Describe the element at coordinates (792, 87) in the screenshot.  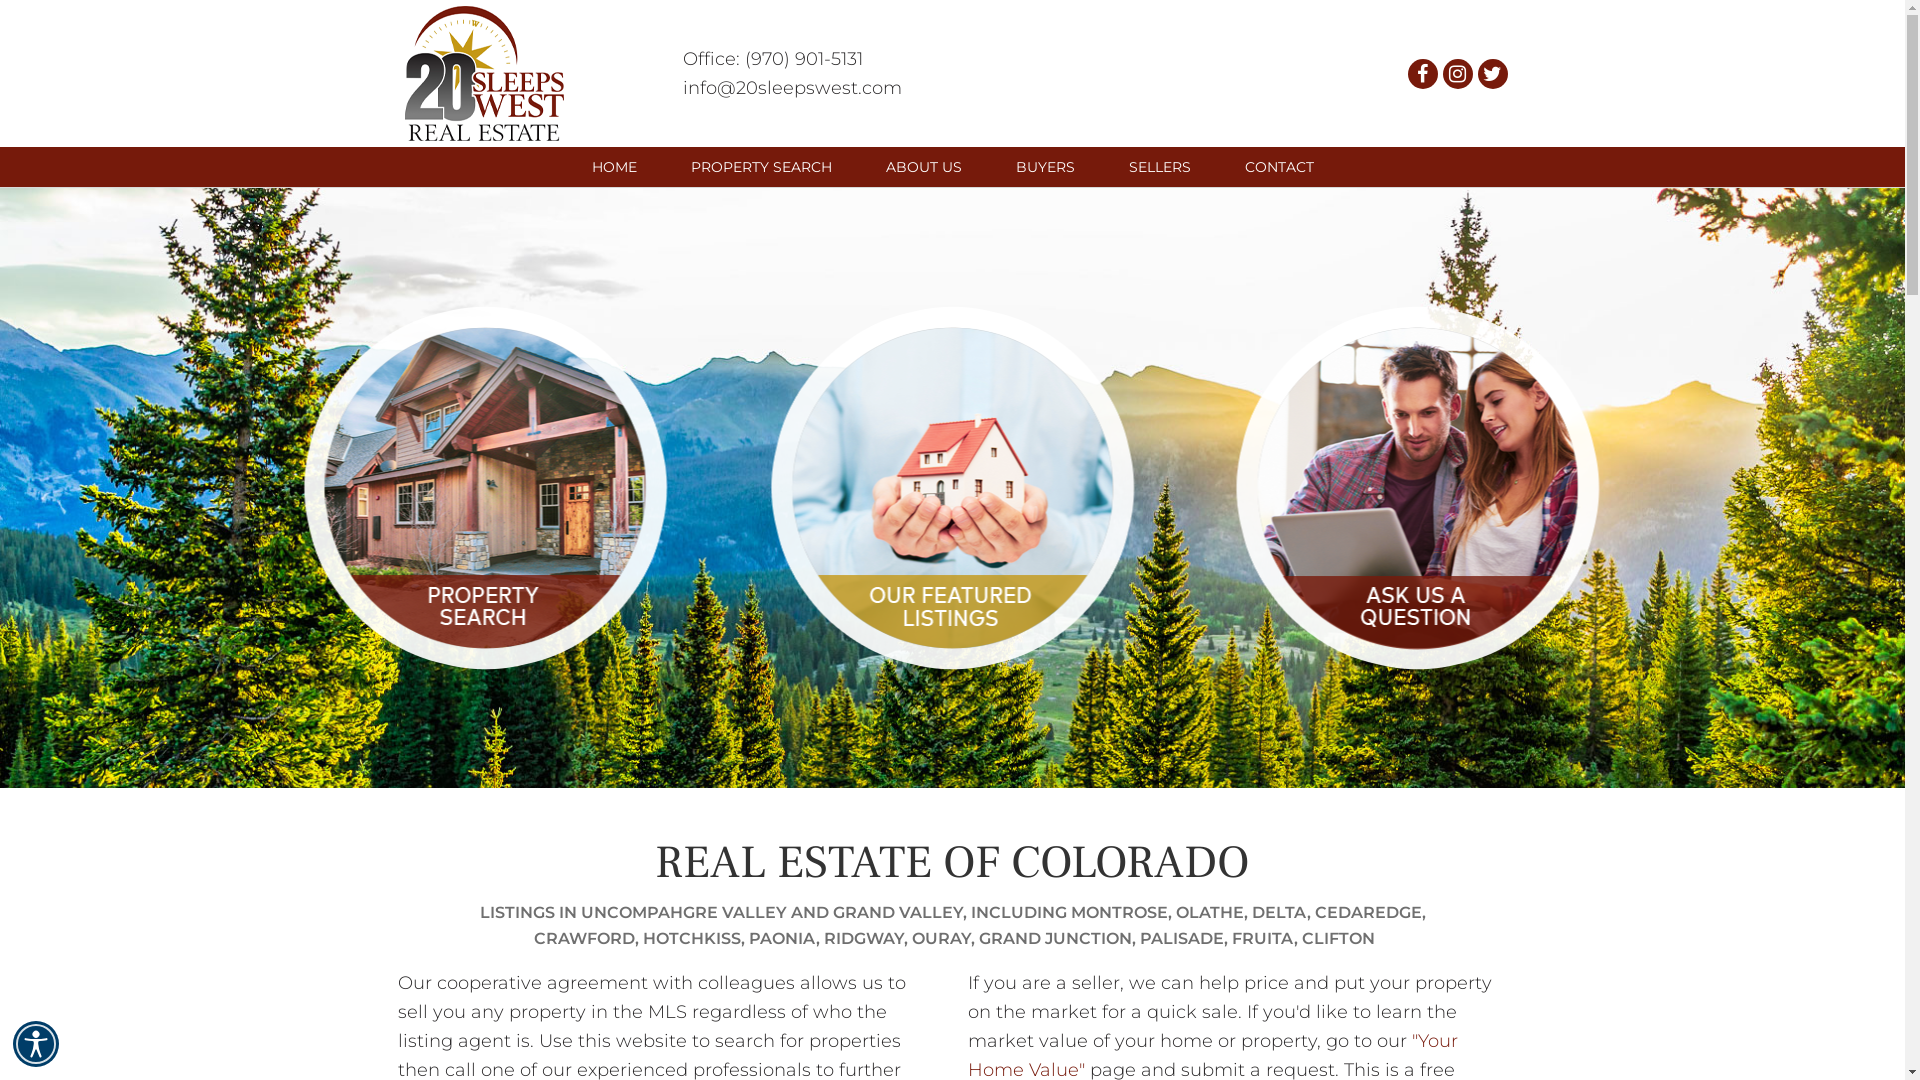
I see `info@20sleepswest.com` at that location.